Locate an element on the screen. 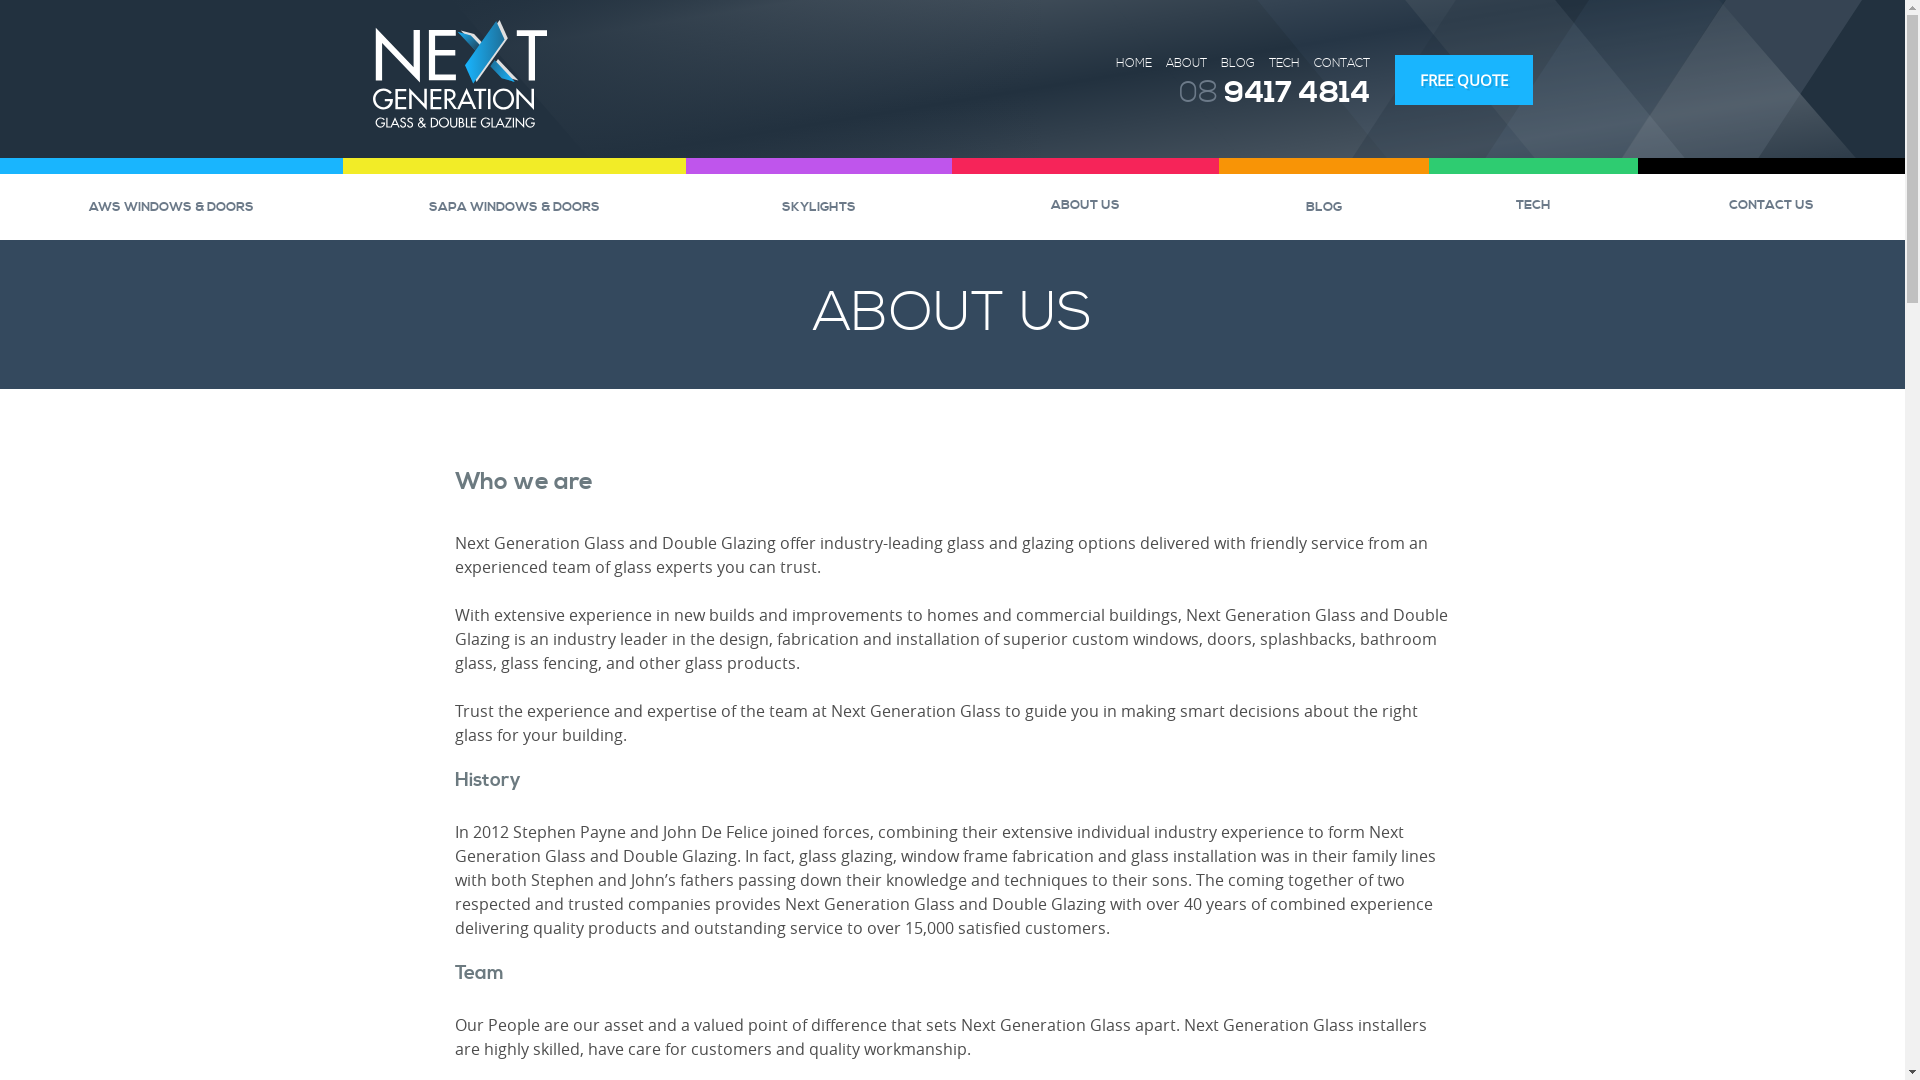  SAPA WINDOWS & DOORS is located at coordinates (514, 206).